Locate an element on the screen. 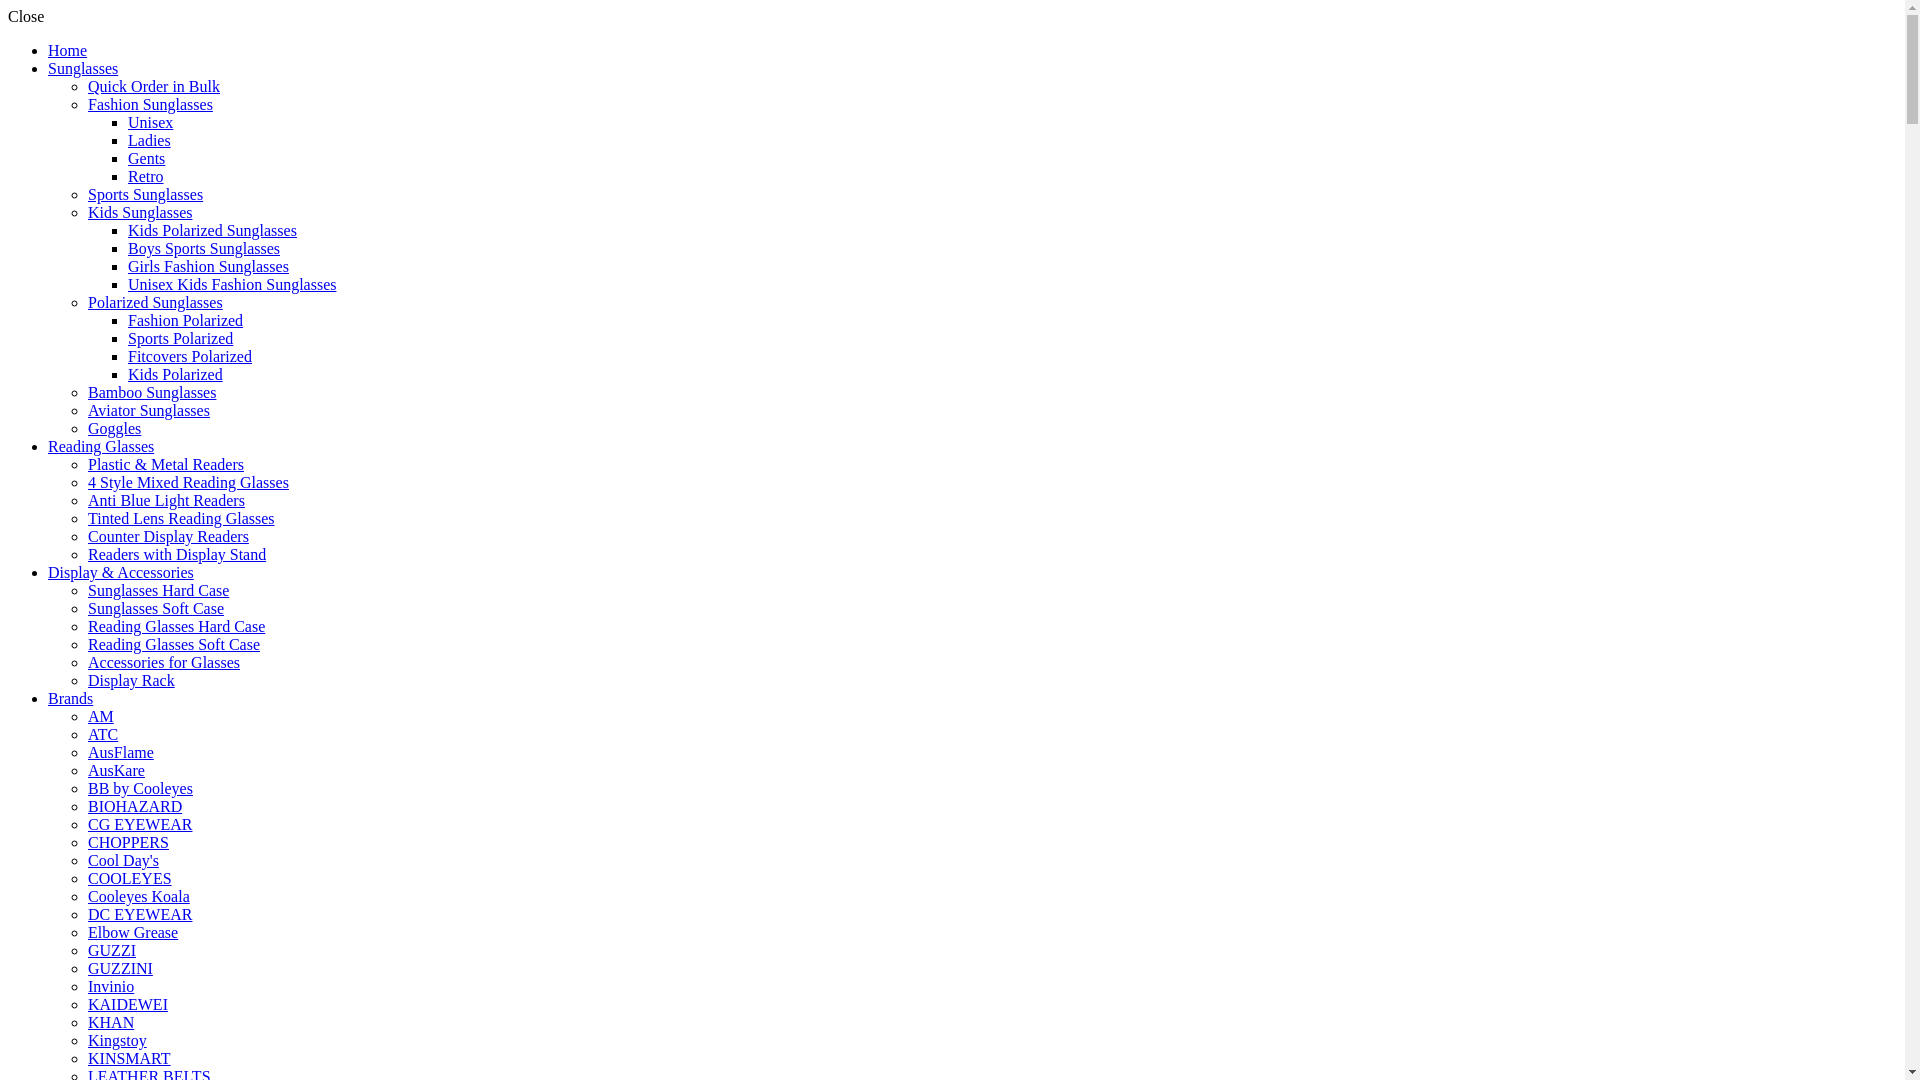 Image resolution: width=1920 pixels, height=1080 pixels. Polarized Sunglasses is located at coordinates (156, 302).